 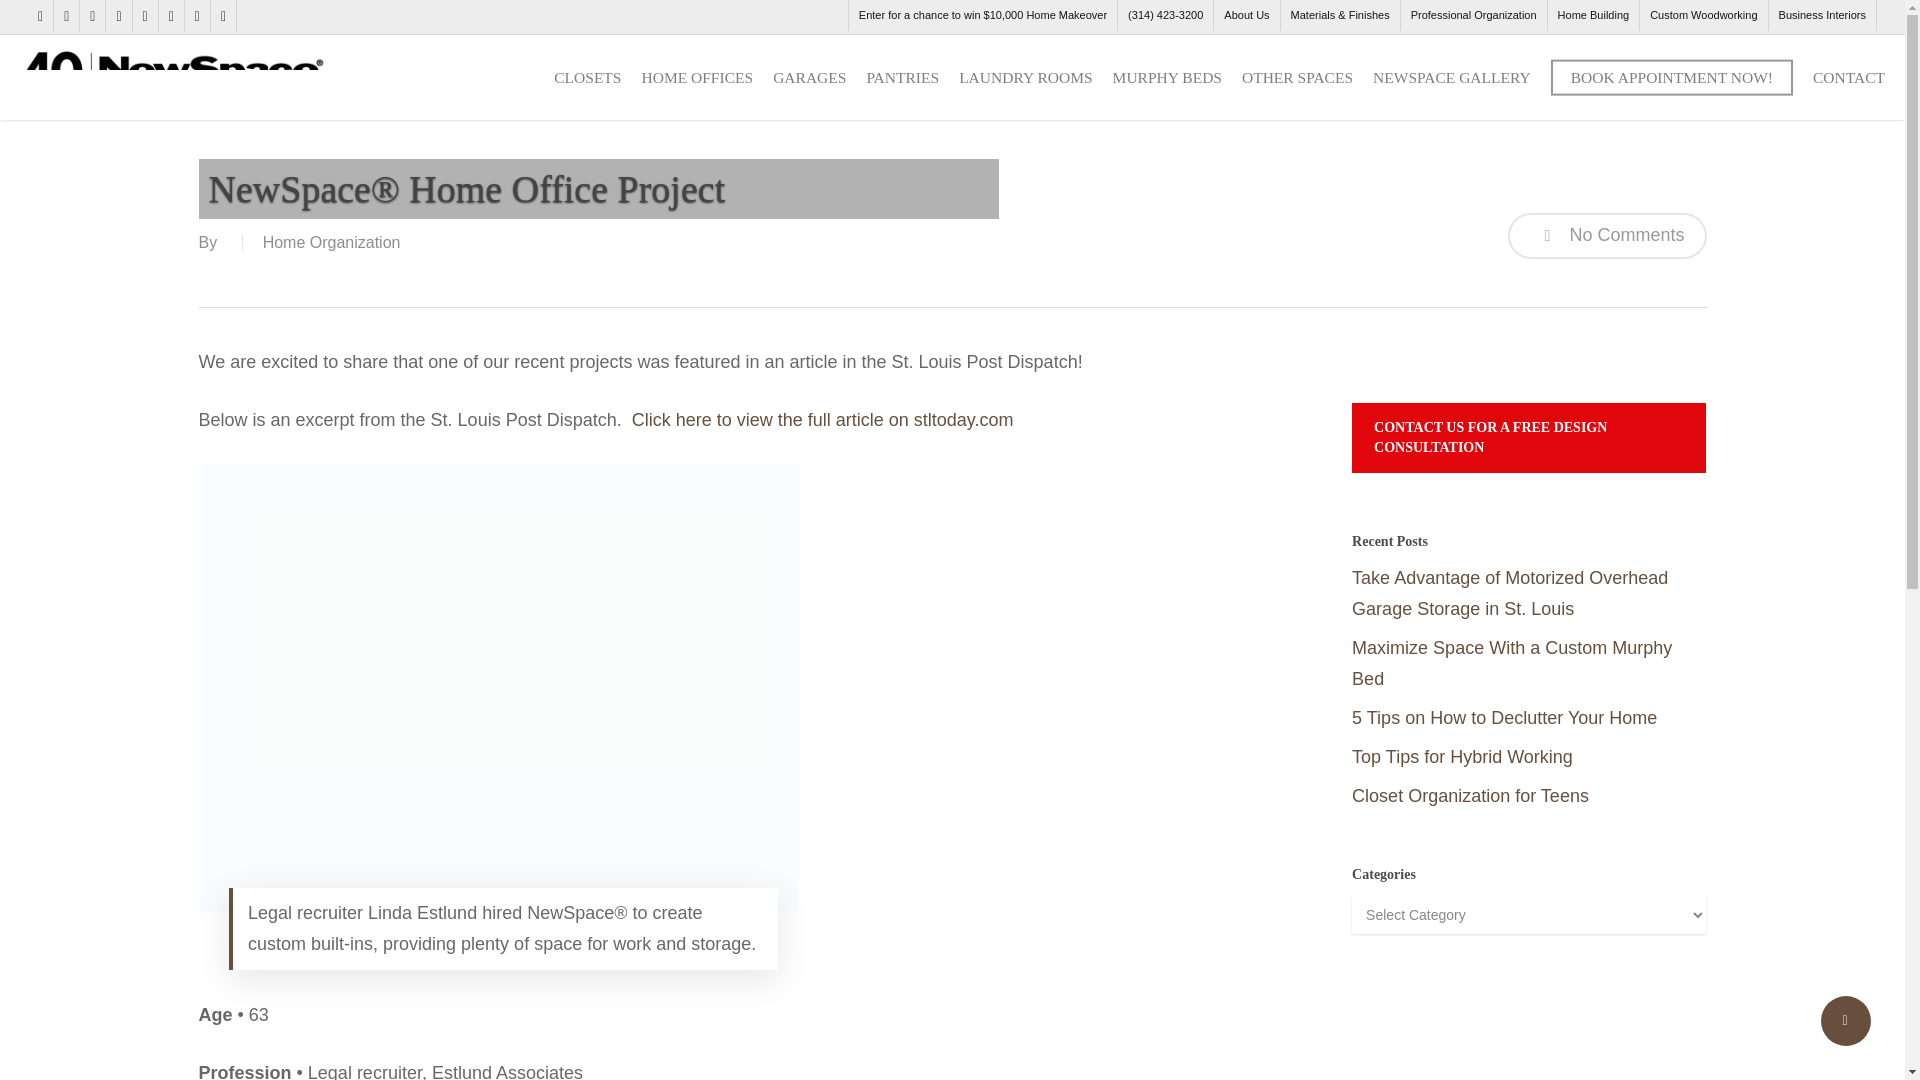 What do you see at coordinates (1593, 16) in the screenshot?
I see `Home Building` at bounding box center [1593, 16].